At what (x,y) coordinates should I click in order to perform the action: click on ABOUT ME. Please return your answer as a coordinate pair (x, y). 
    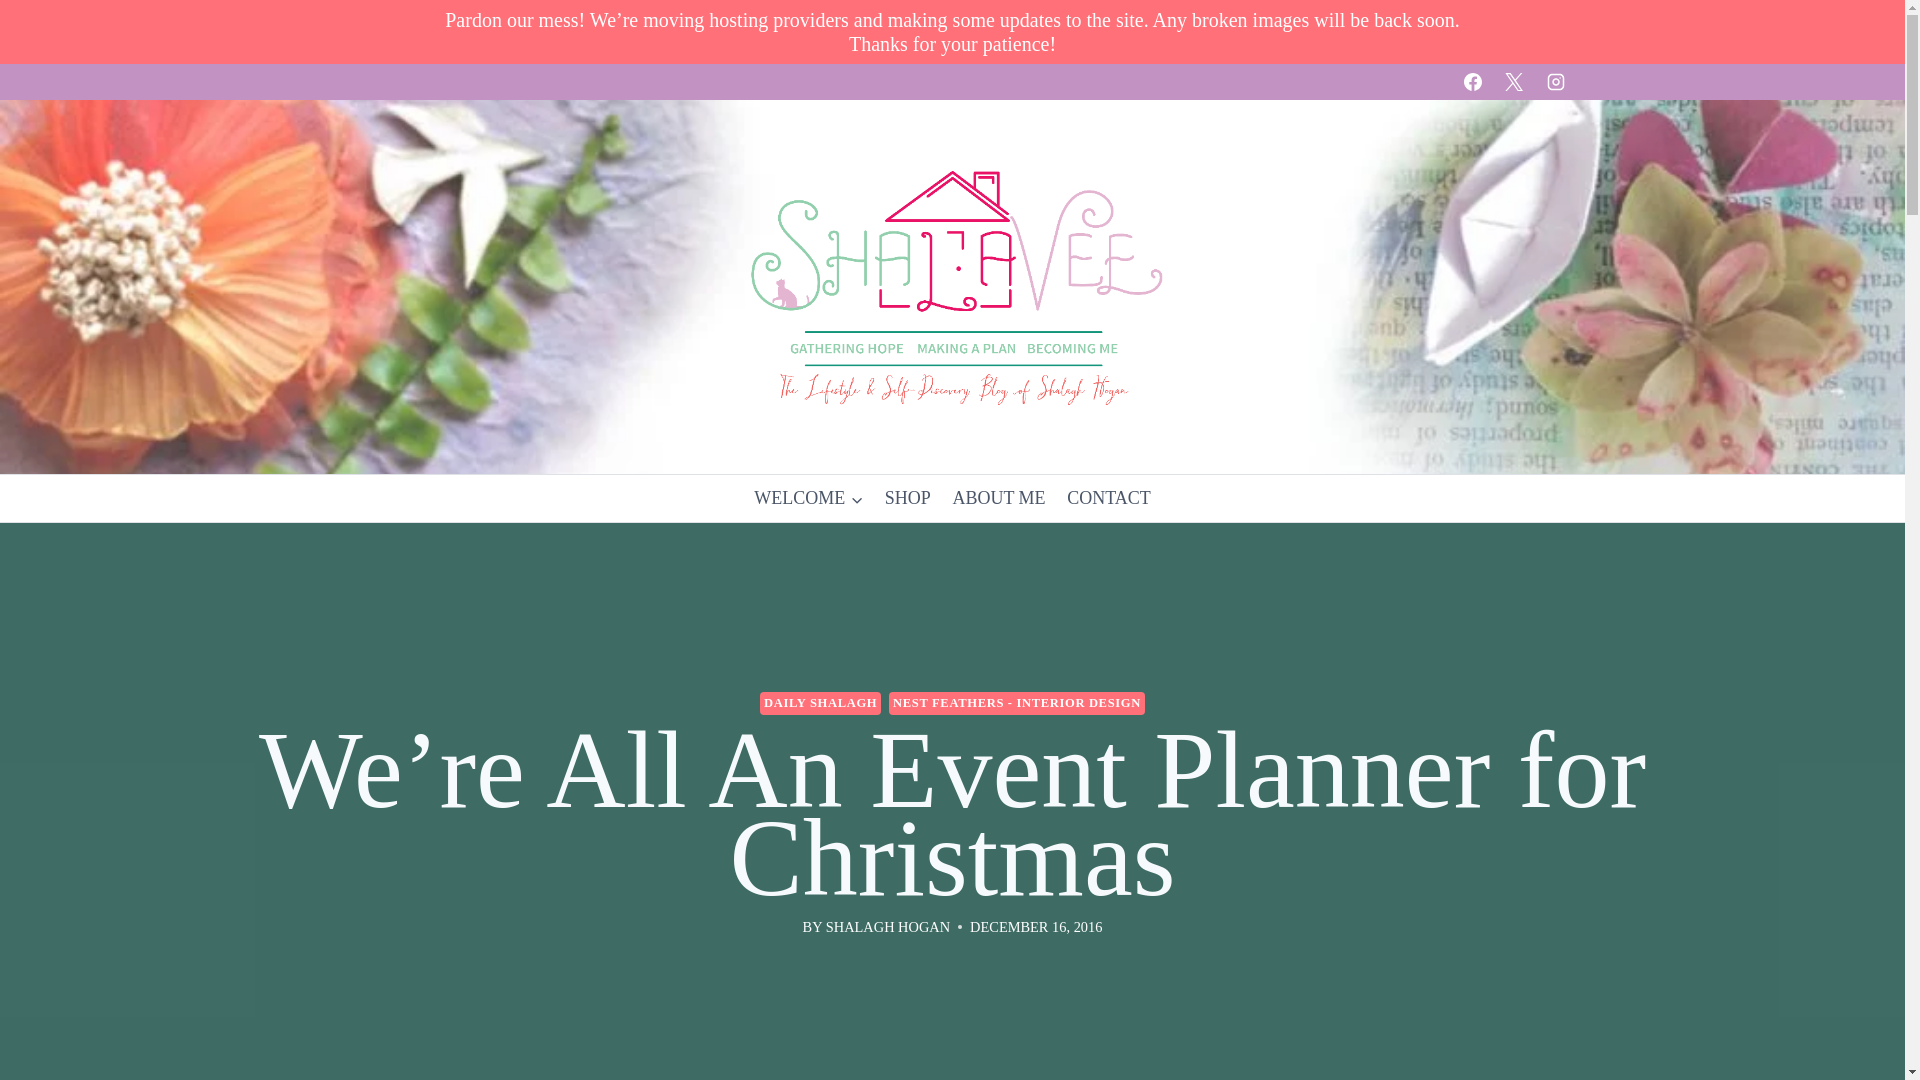
    Looking at the image, I should click on (1000, 498).